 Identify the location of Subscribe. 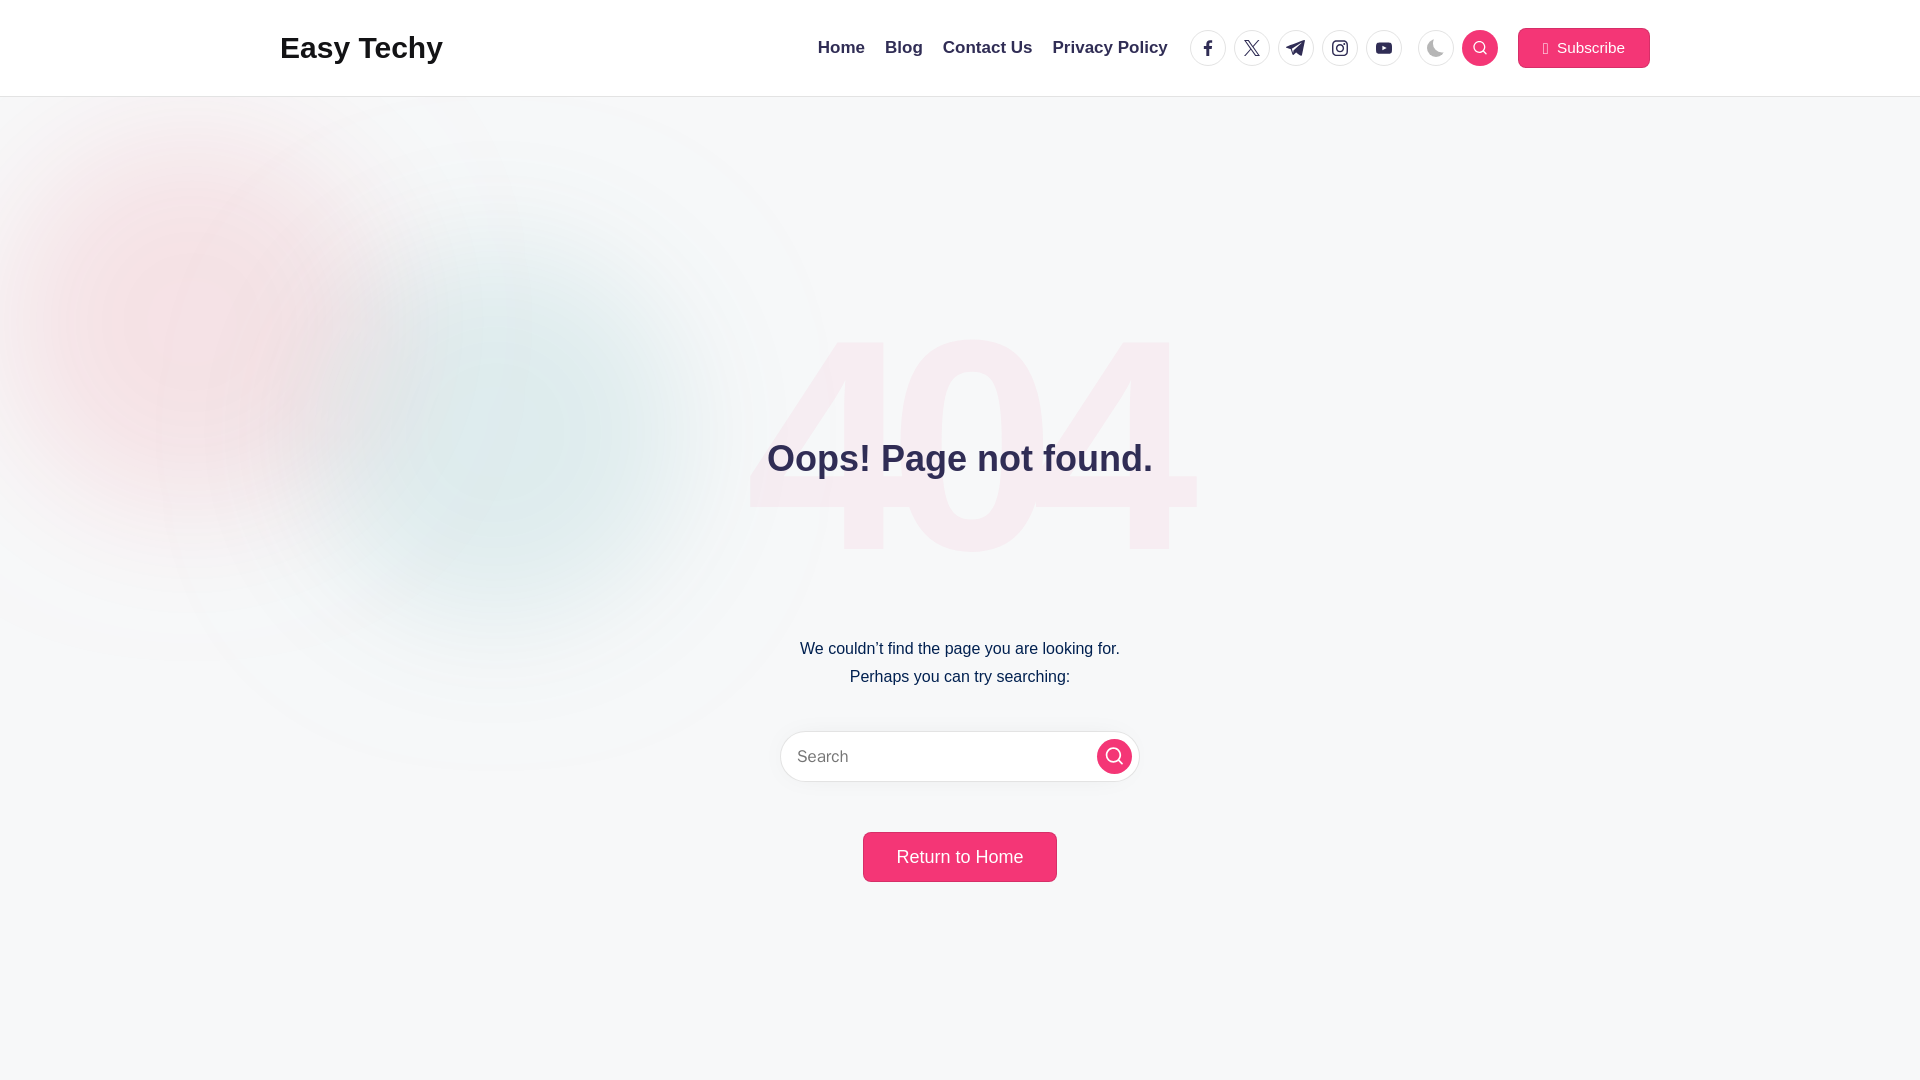
(1584, 48).